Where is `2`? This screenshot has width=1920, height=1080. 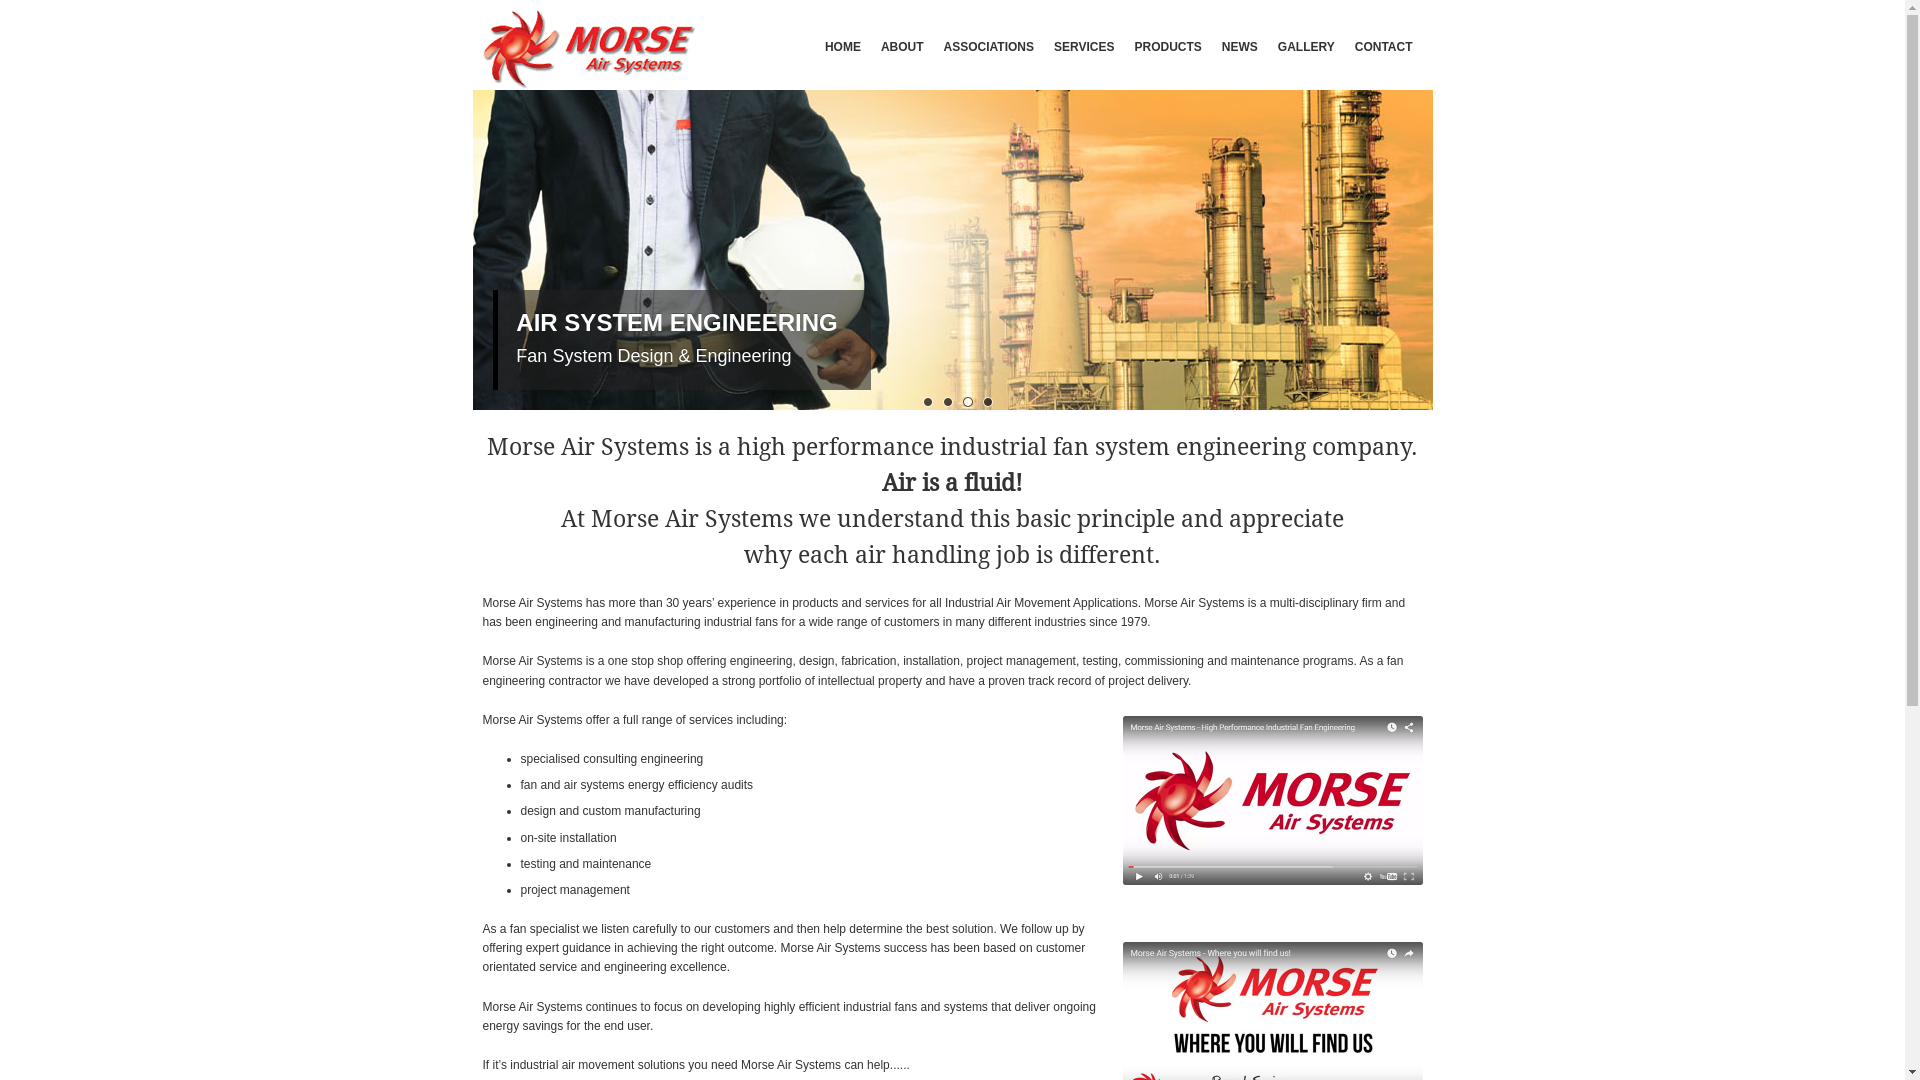
2 is located at coordinates (946, 400).